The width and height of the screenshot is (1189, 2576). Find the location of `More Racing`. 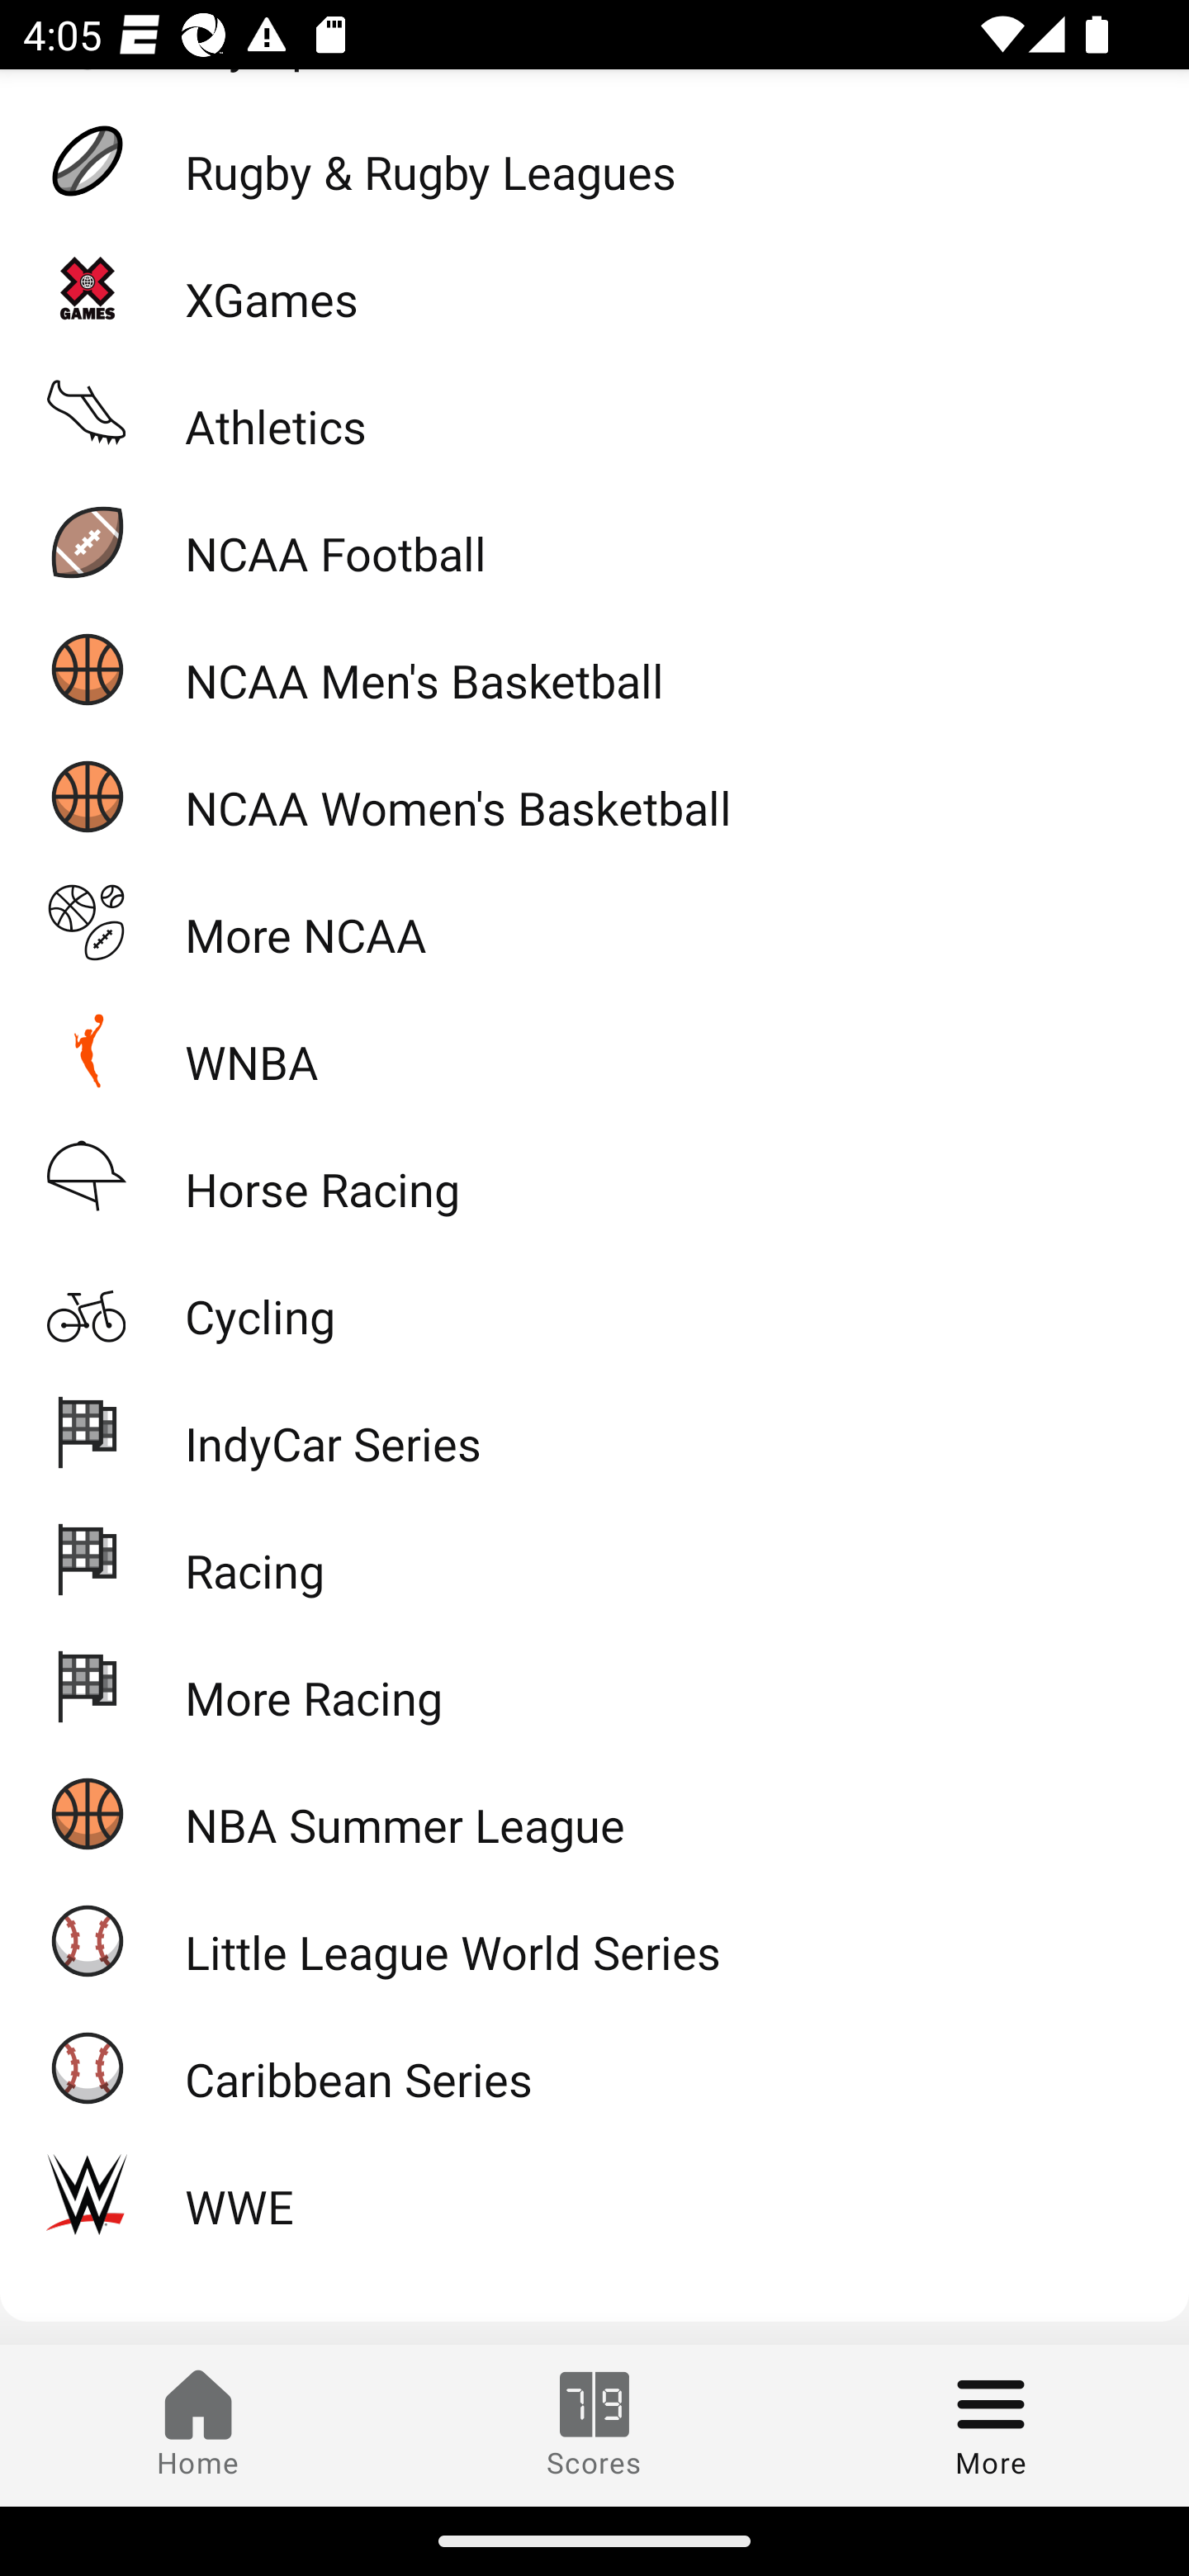

More Racing is located at coordinates (594, 1686).